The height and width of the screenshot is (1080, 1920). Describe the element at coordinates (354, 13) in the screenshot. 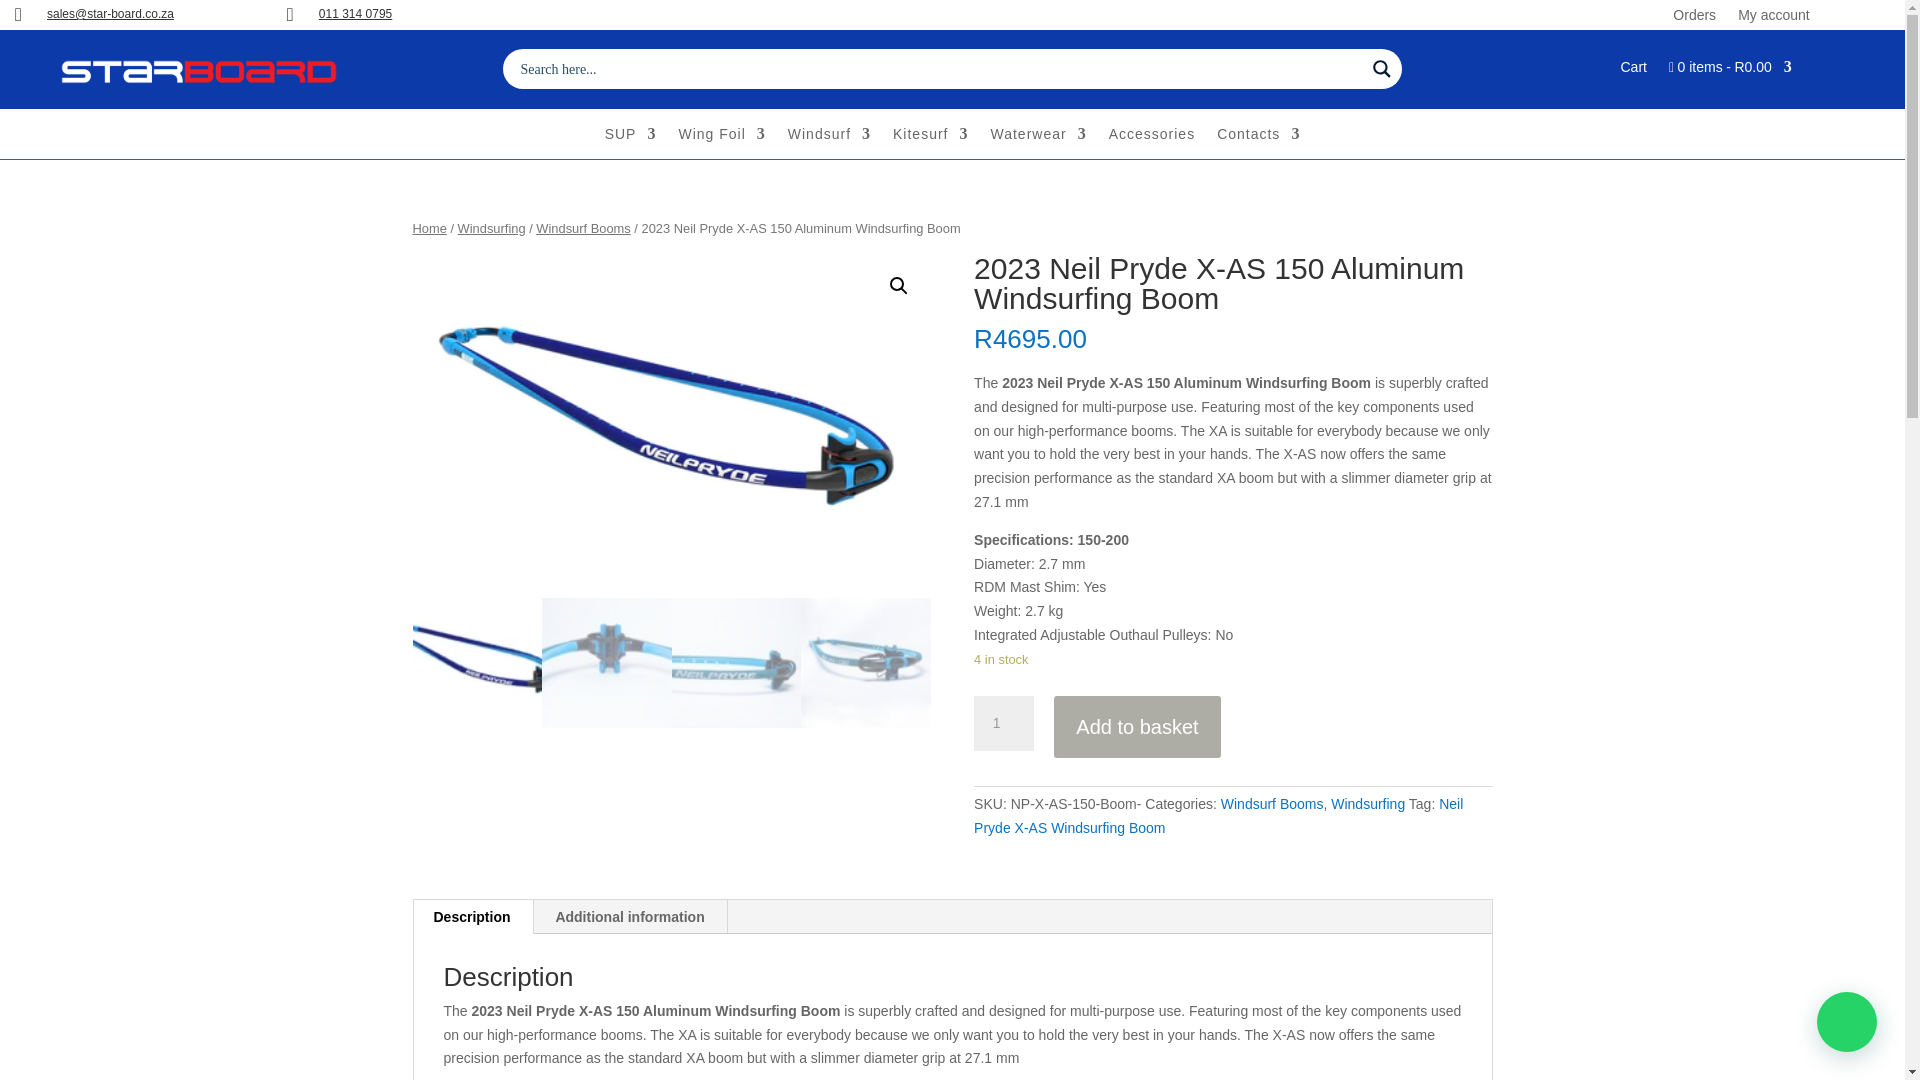

I see `011 314 0795` at that location.